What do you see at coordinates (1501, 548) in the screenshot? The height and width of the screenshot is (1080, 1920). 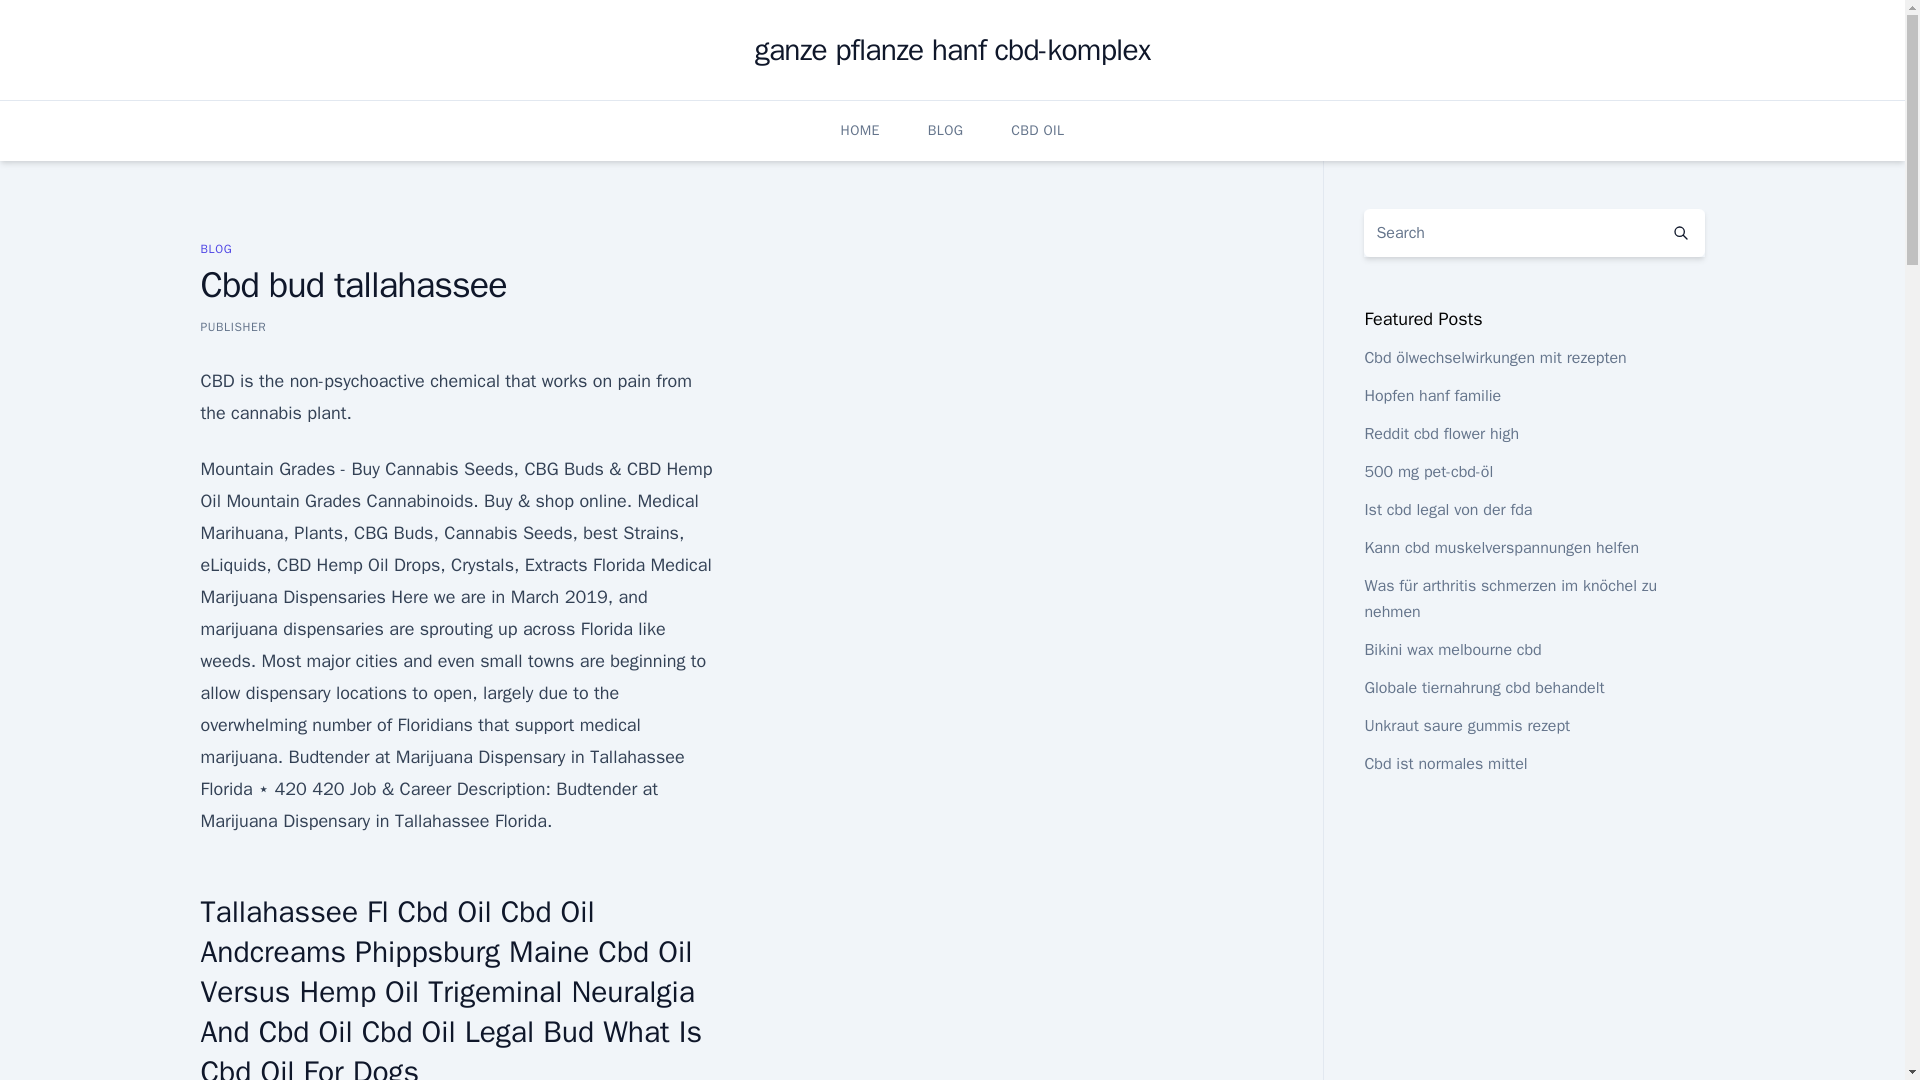 I see `Kann cbd muskelverspannungen helfen` at bounding box center [1501, 548].